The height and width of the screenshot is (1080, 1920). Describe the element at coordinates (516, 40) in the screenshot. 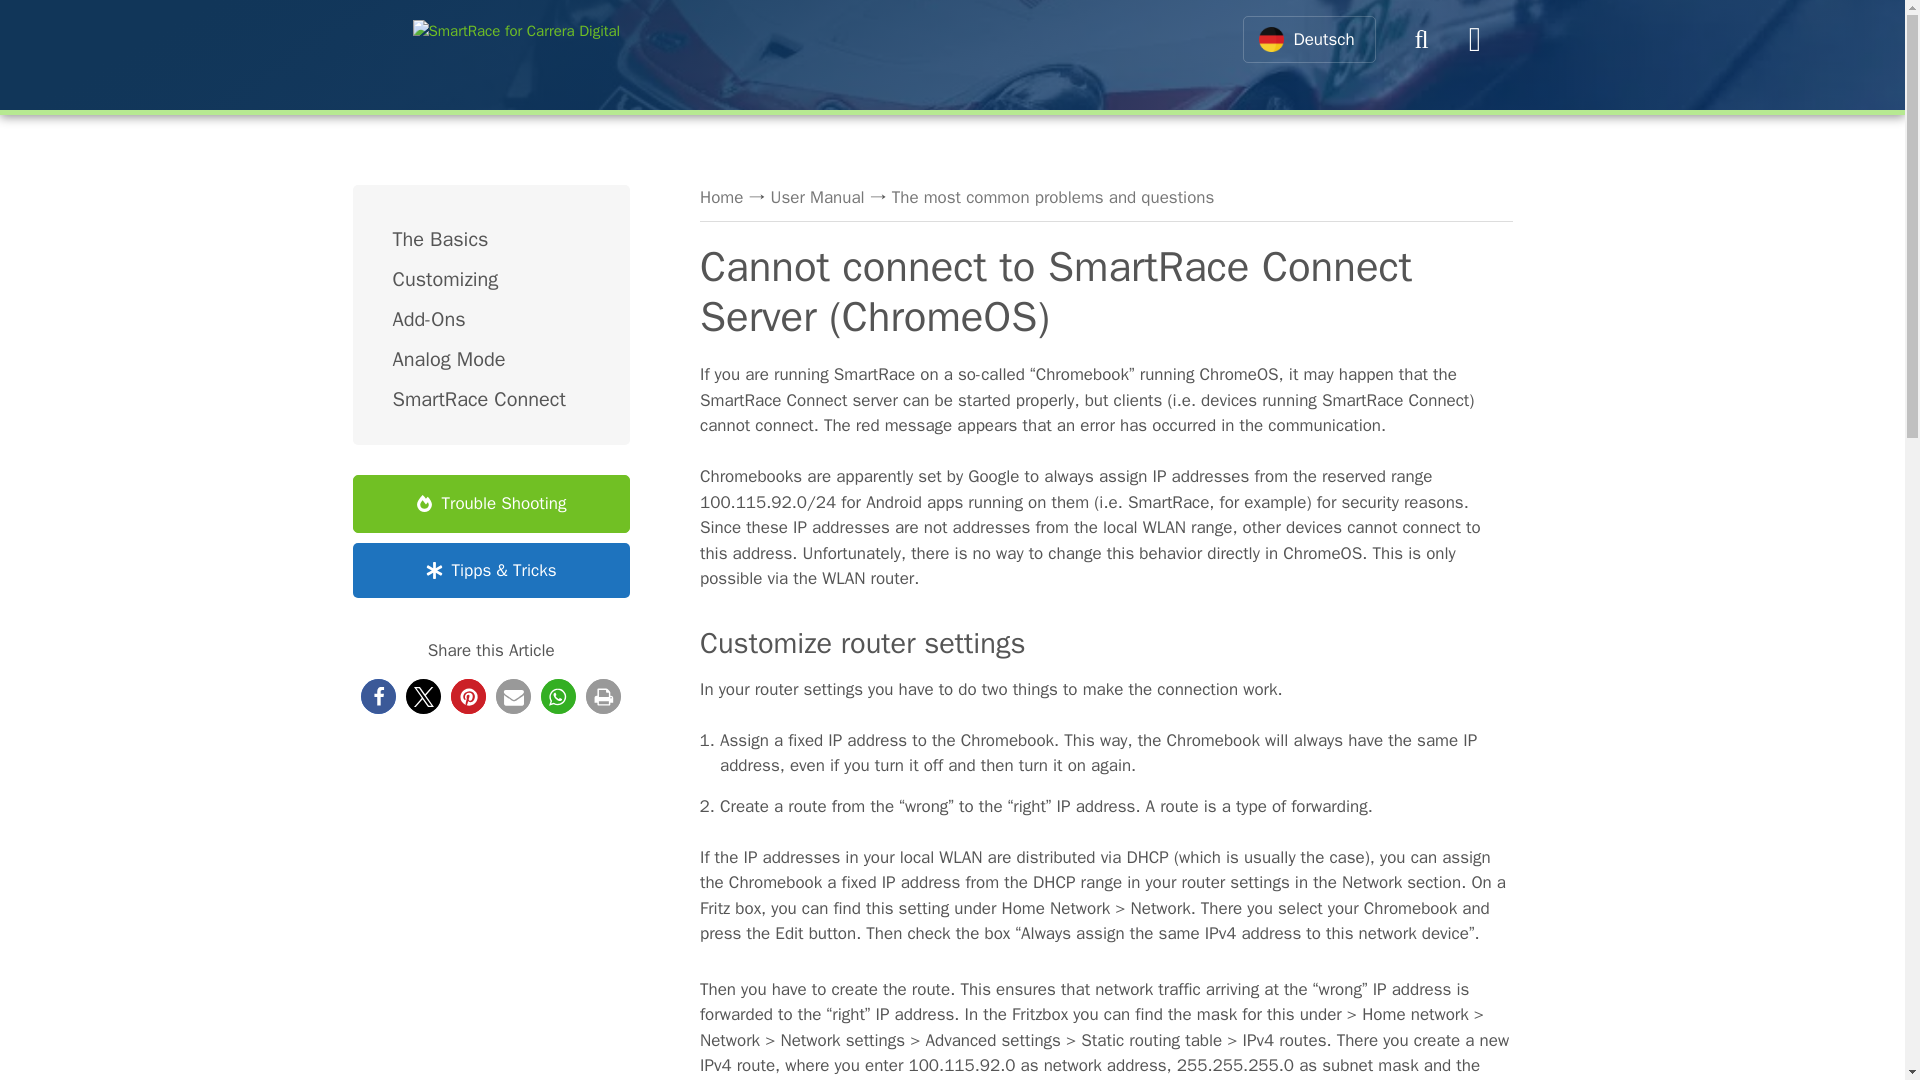

I see `SmartRace for Carrera Digital` at that location.